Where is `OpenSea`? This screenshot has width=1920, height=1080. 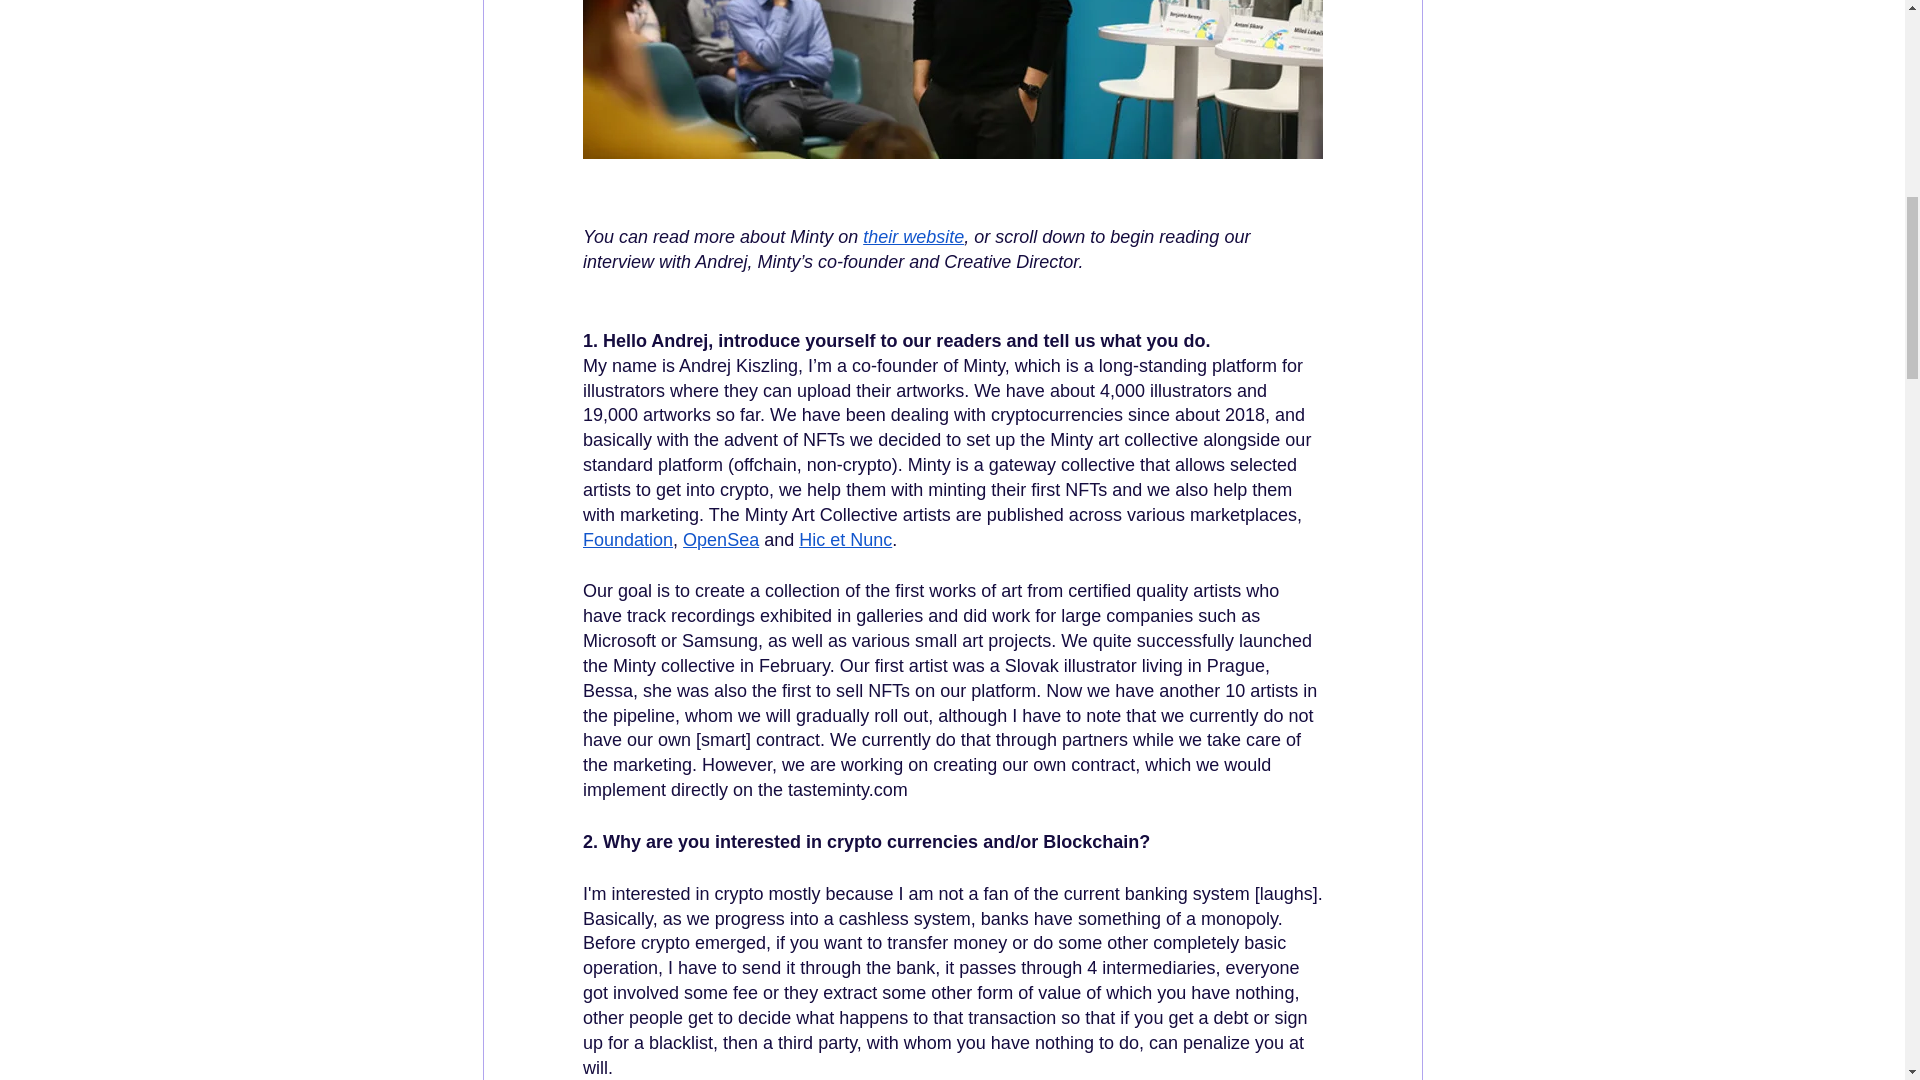 OpenSea is located at coordinates (720, 540).